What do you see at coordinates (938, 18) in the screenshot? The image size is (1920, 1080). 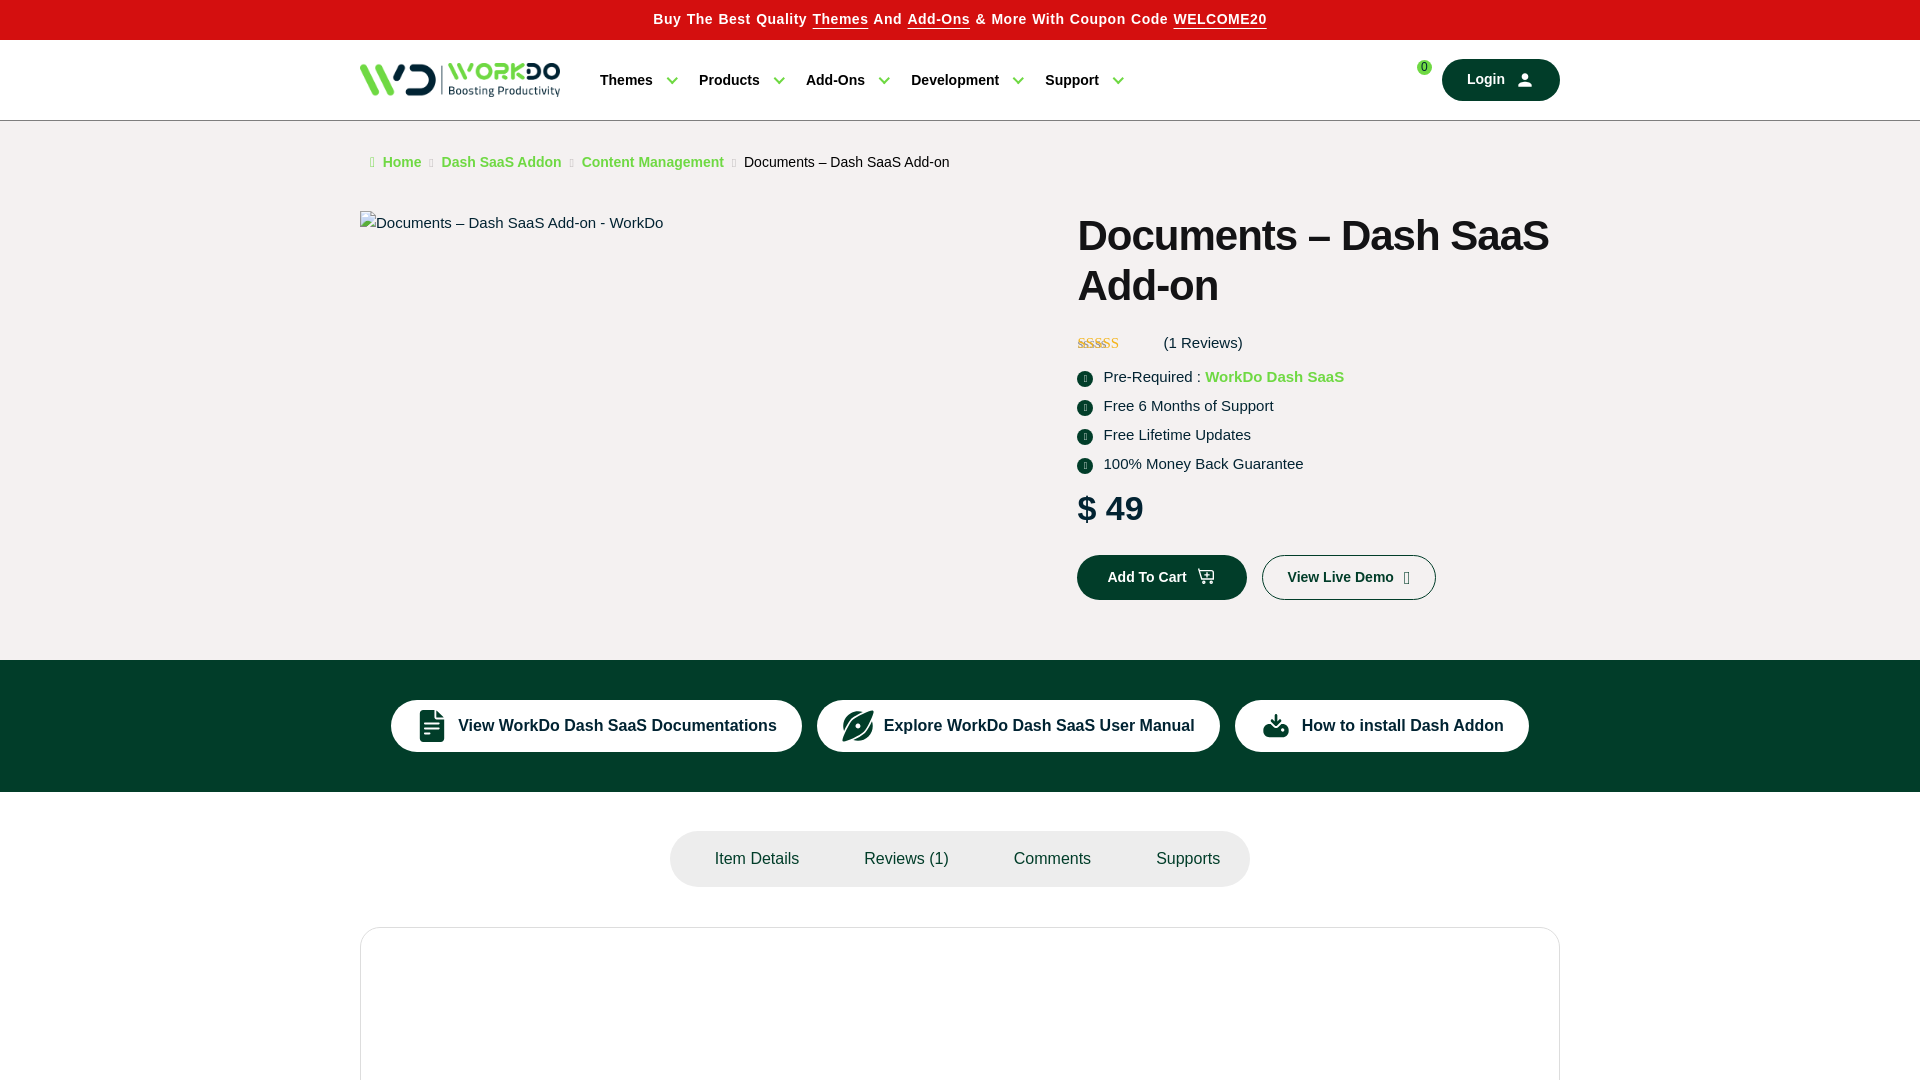 I see `Add-Ons` at bounding box center [938, 18].